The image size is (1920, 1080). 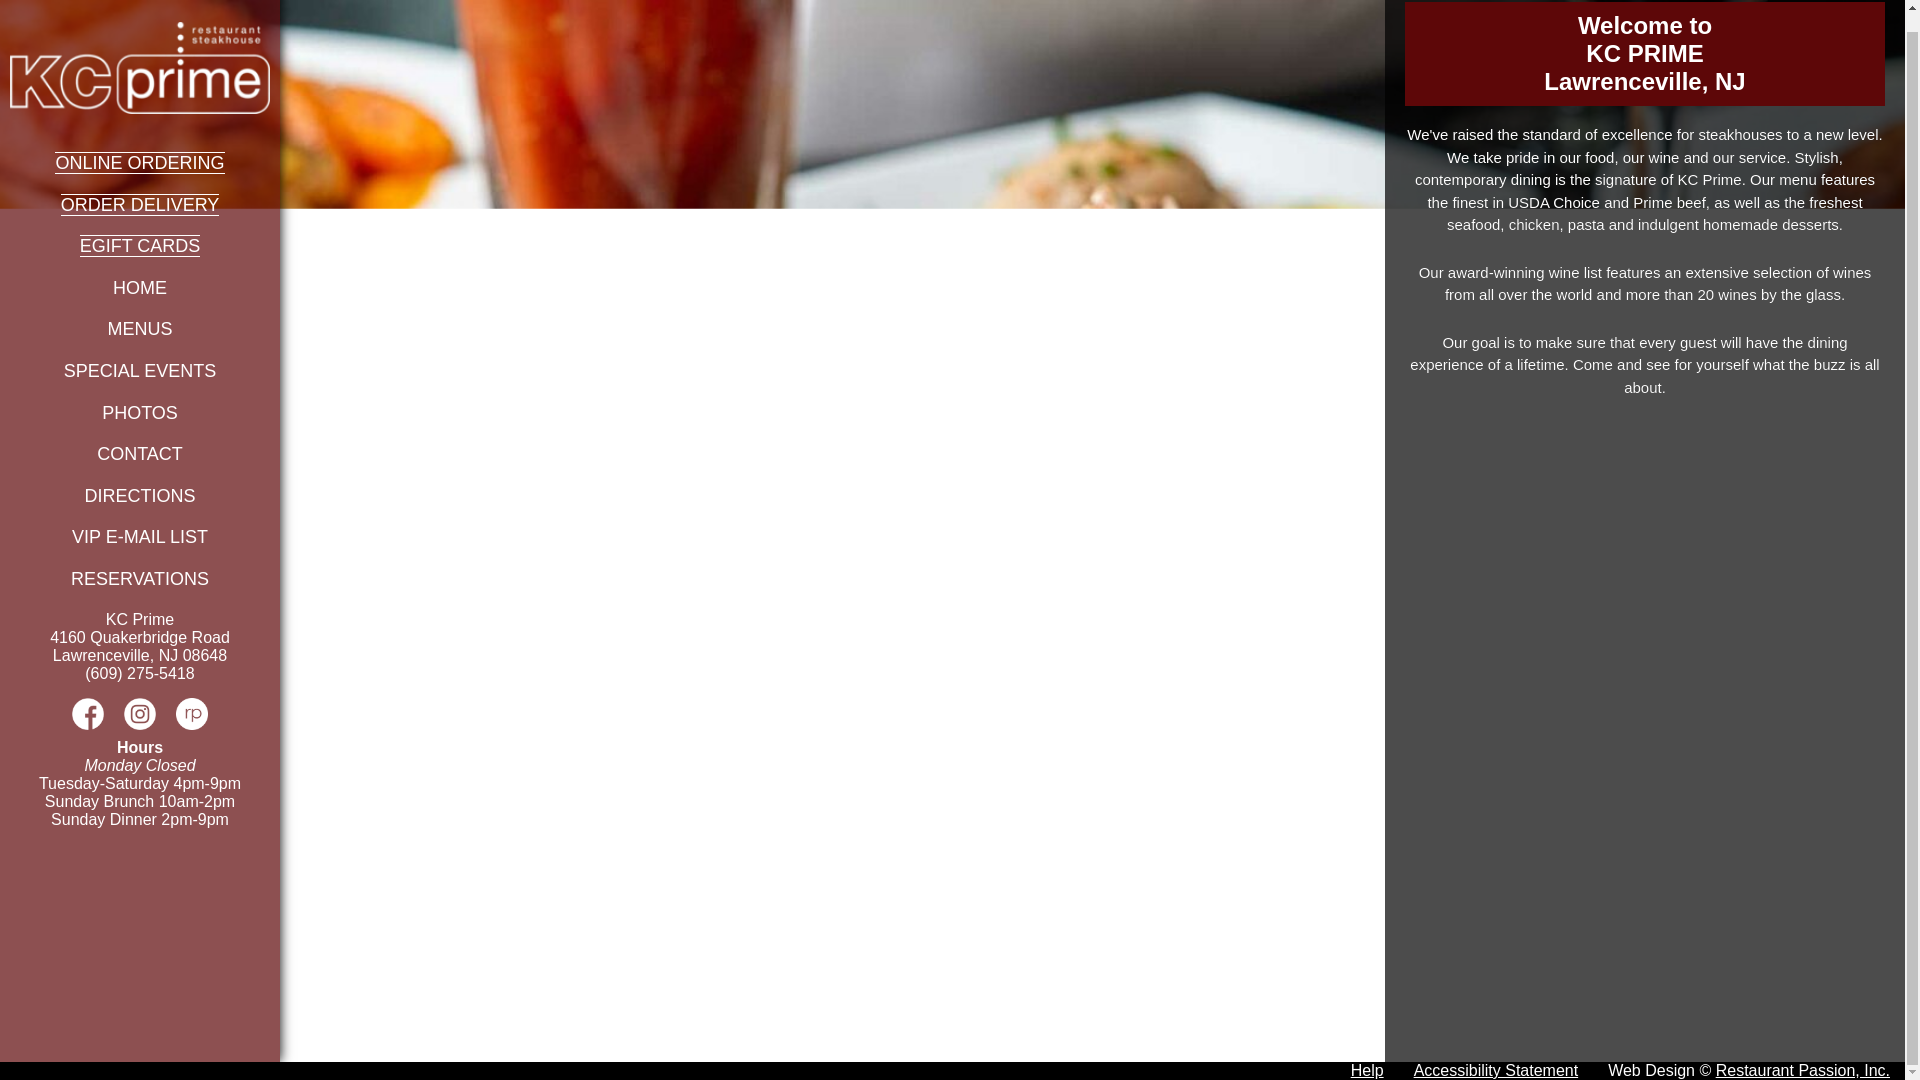 I want to click on Visit Our Instagram Page, so click(x=140, y=724).